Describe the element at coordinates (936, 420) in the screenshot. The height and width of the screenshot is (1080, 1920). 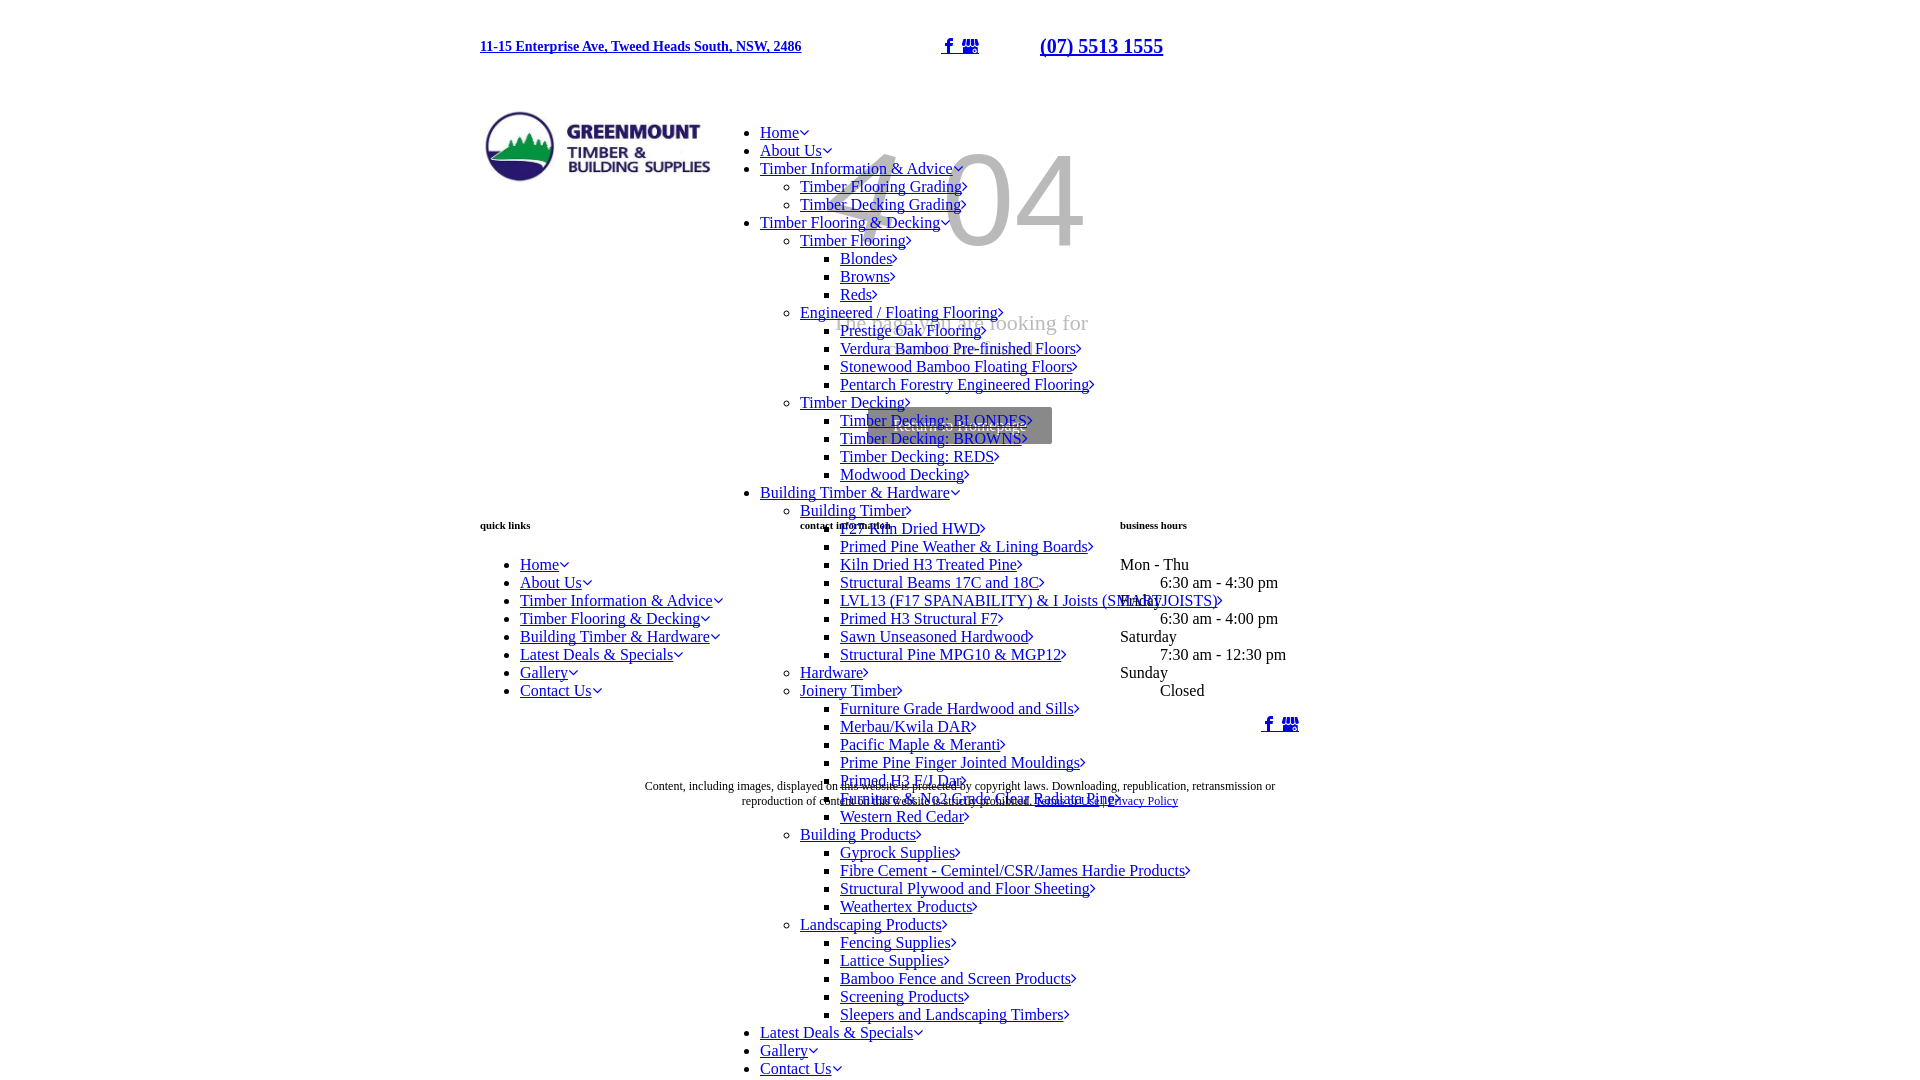
I see `Timber Decking: BLONDES` at that location.